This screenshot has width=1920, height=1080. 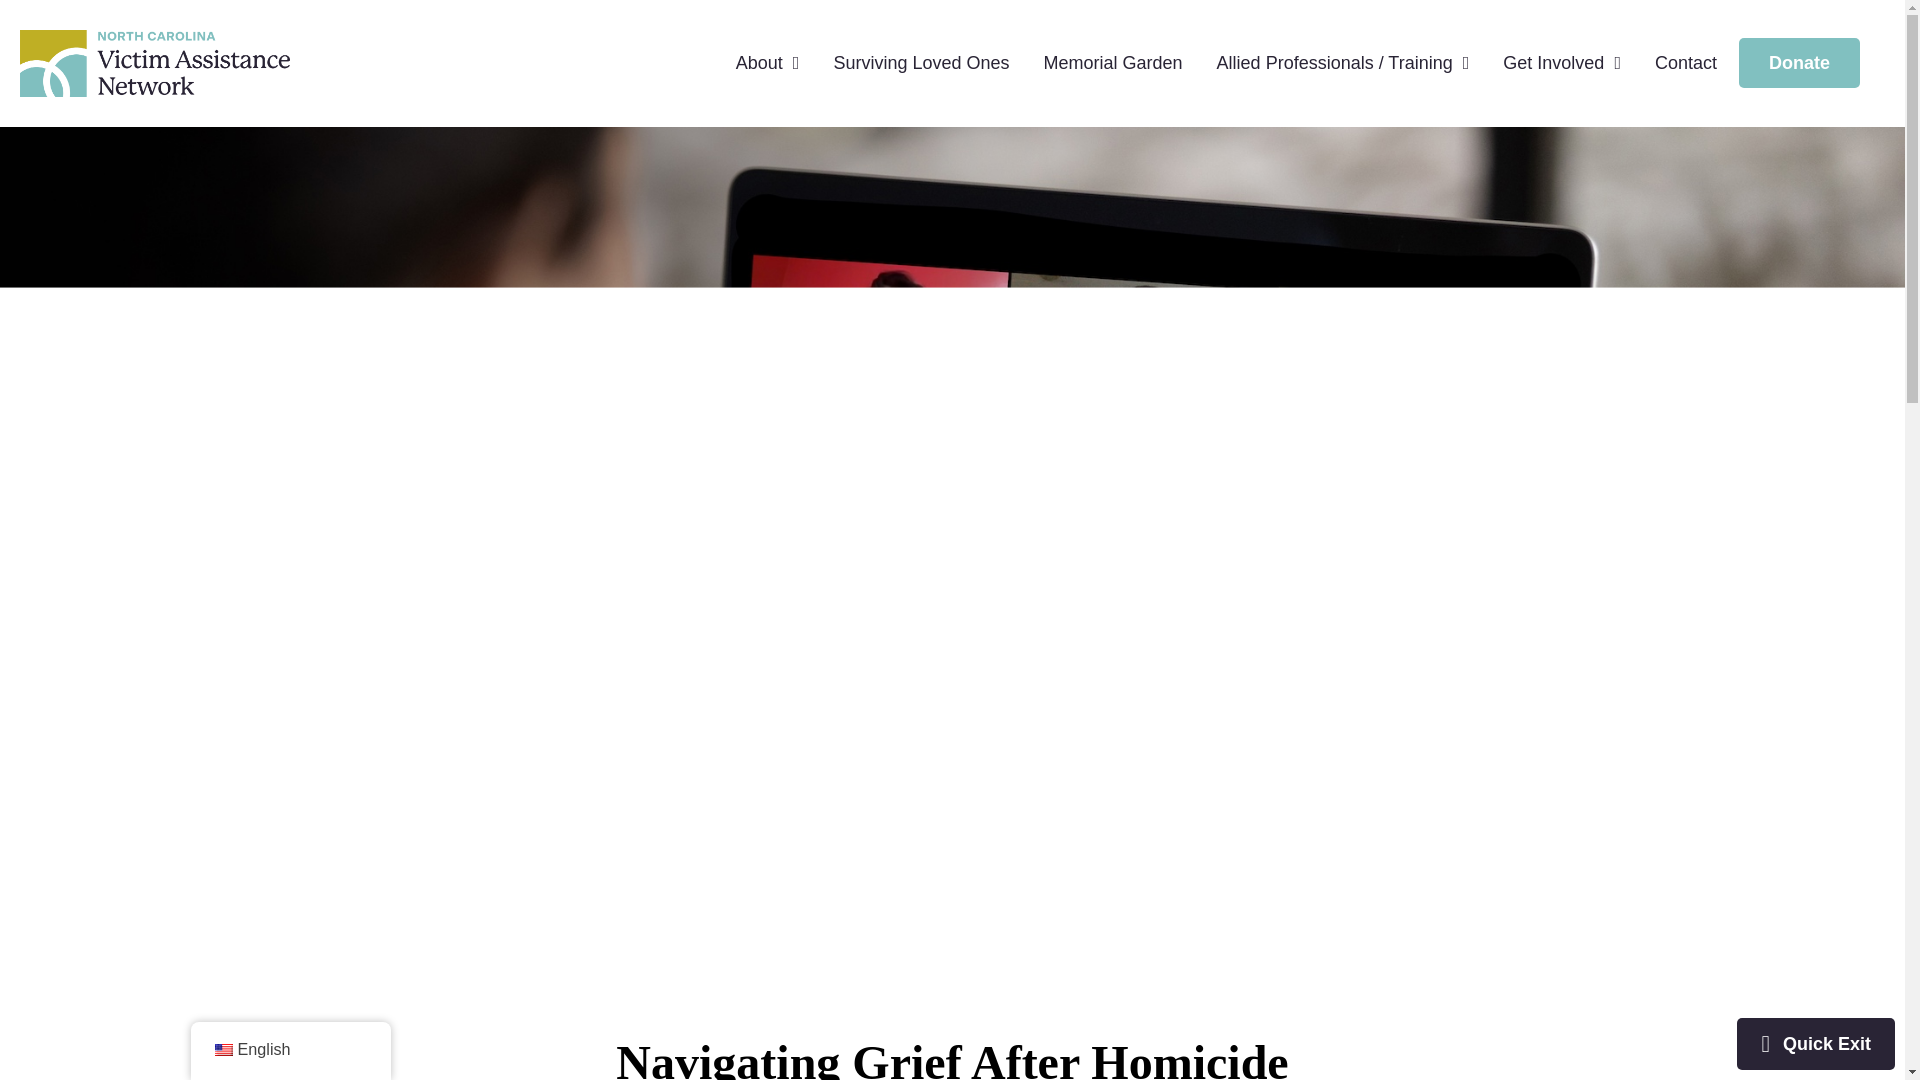 What do you see at coordinates (768, 63) in the screenshot?
I see `About` at bounding box center [768, 63].